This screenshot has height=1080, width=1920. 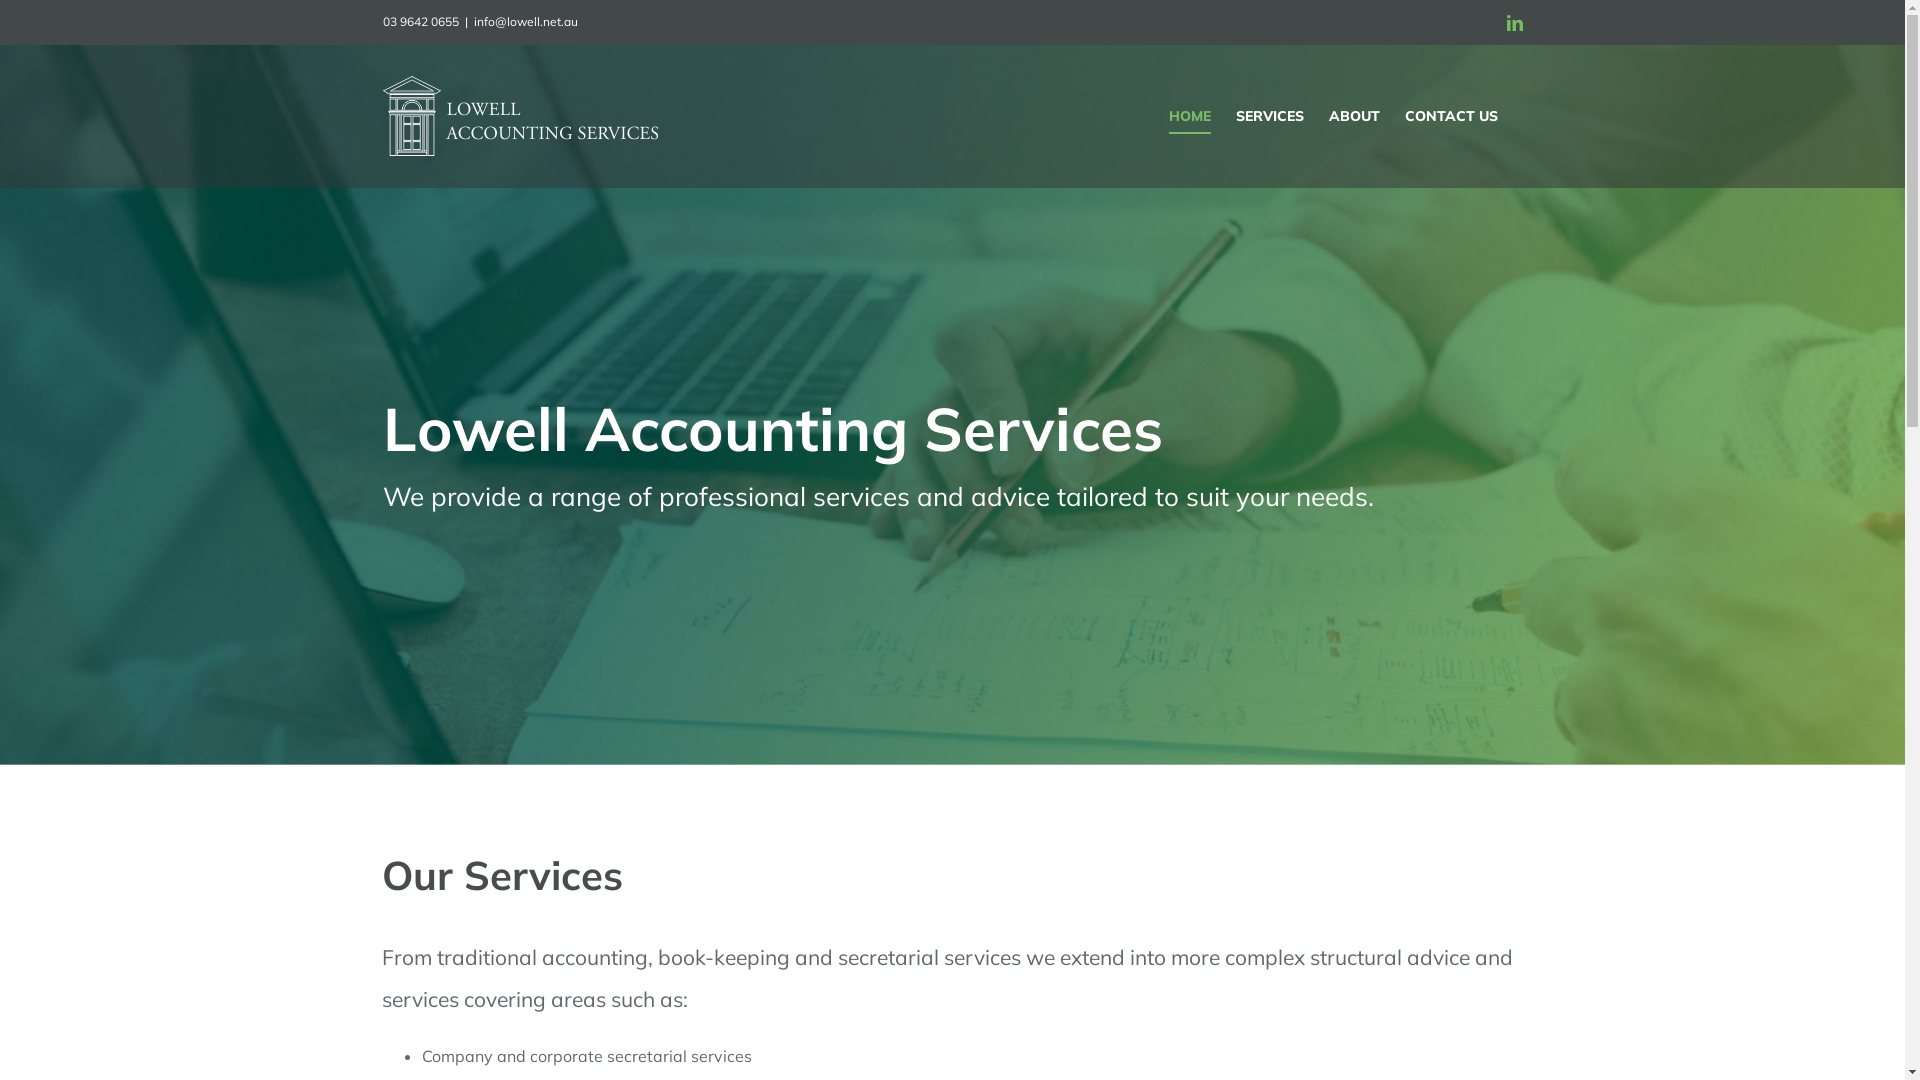 I want to click on SERVICES, so click(x=1270, y=116).